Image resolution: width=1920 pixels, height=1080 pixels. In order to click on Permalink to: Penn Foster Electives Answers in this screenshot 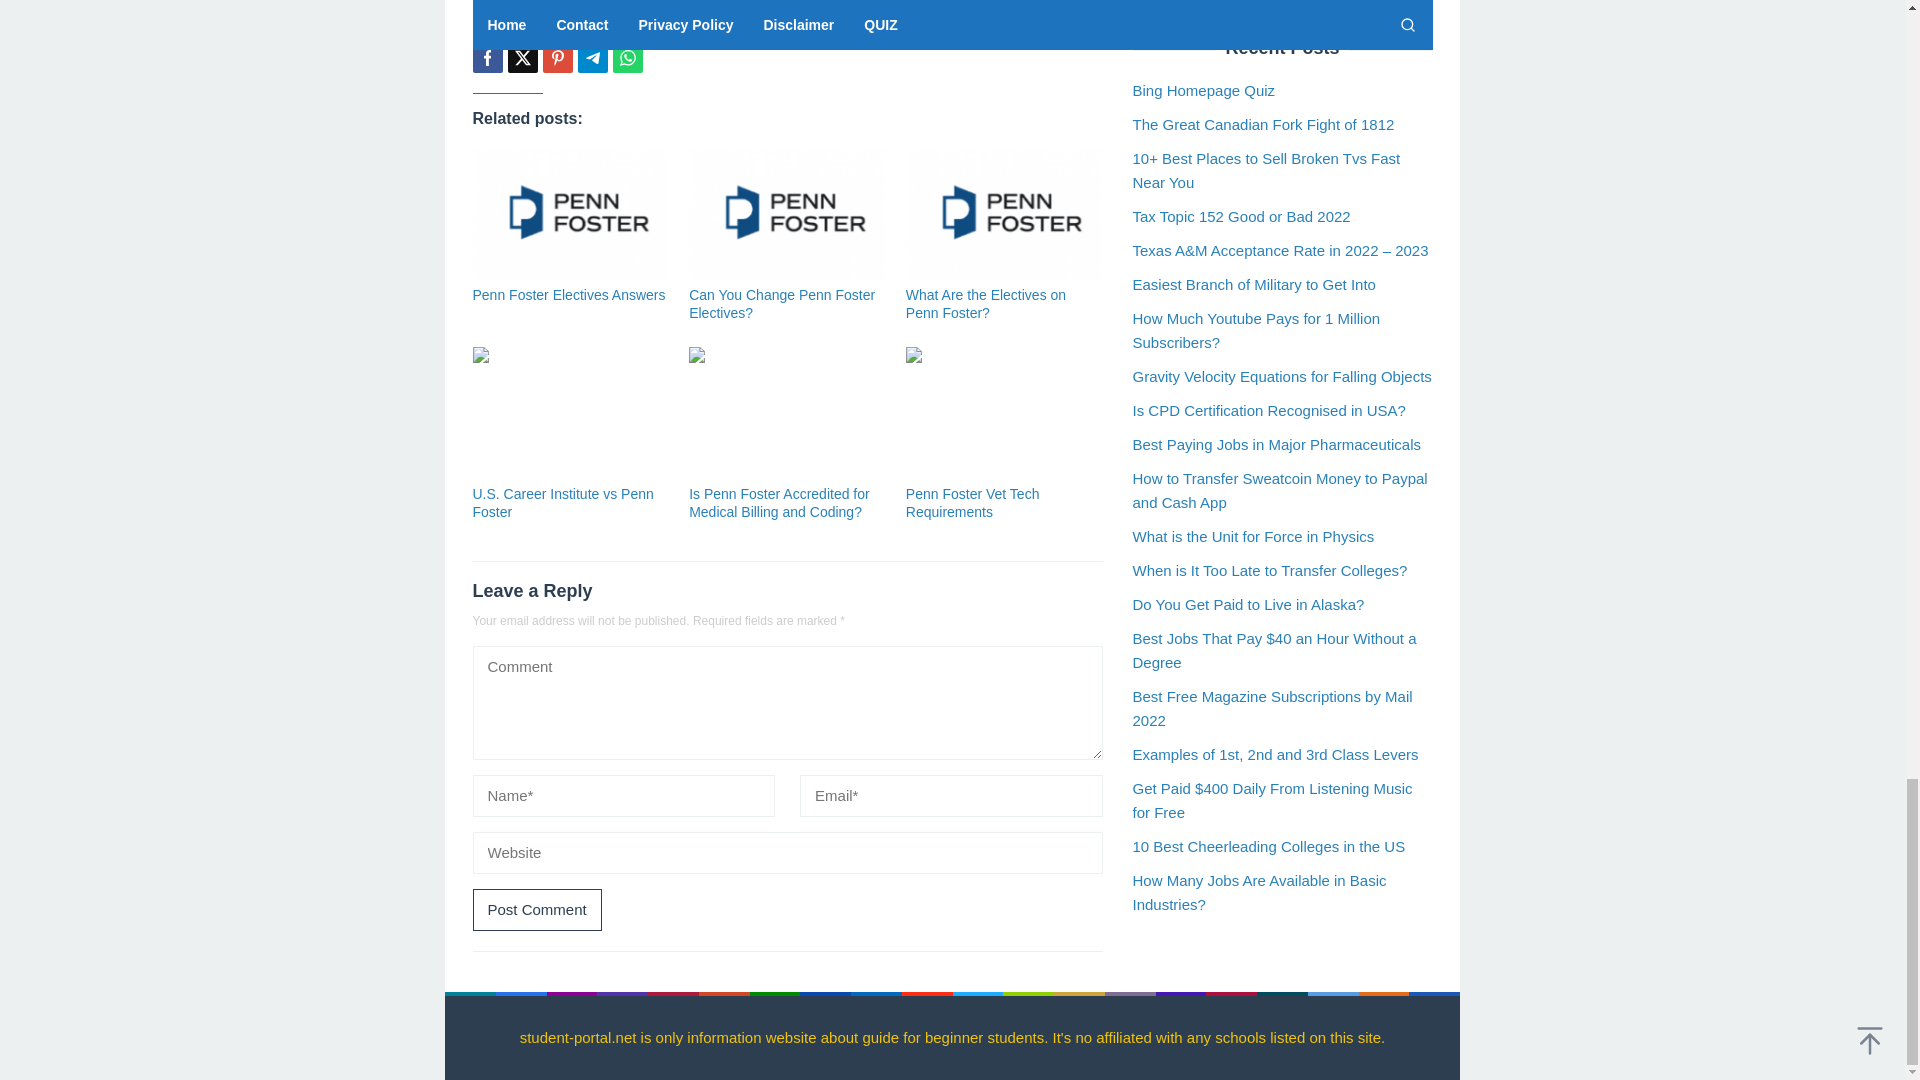, I will do `click(570, 214)`.